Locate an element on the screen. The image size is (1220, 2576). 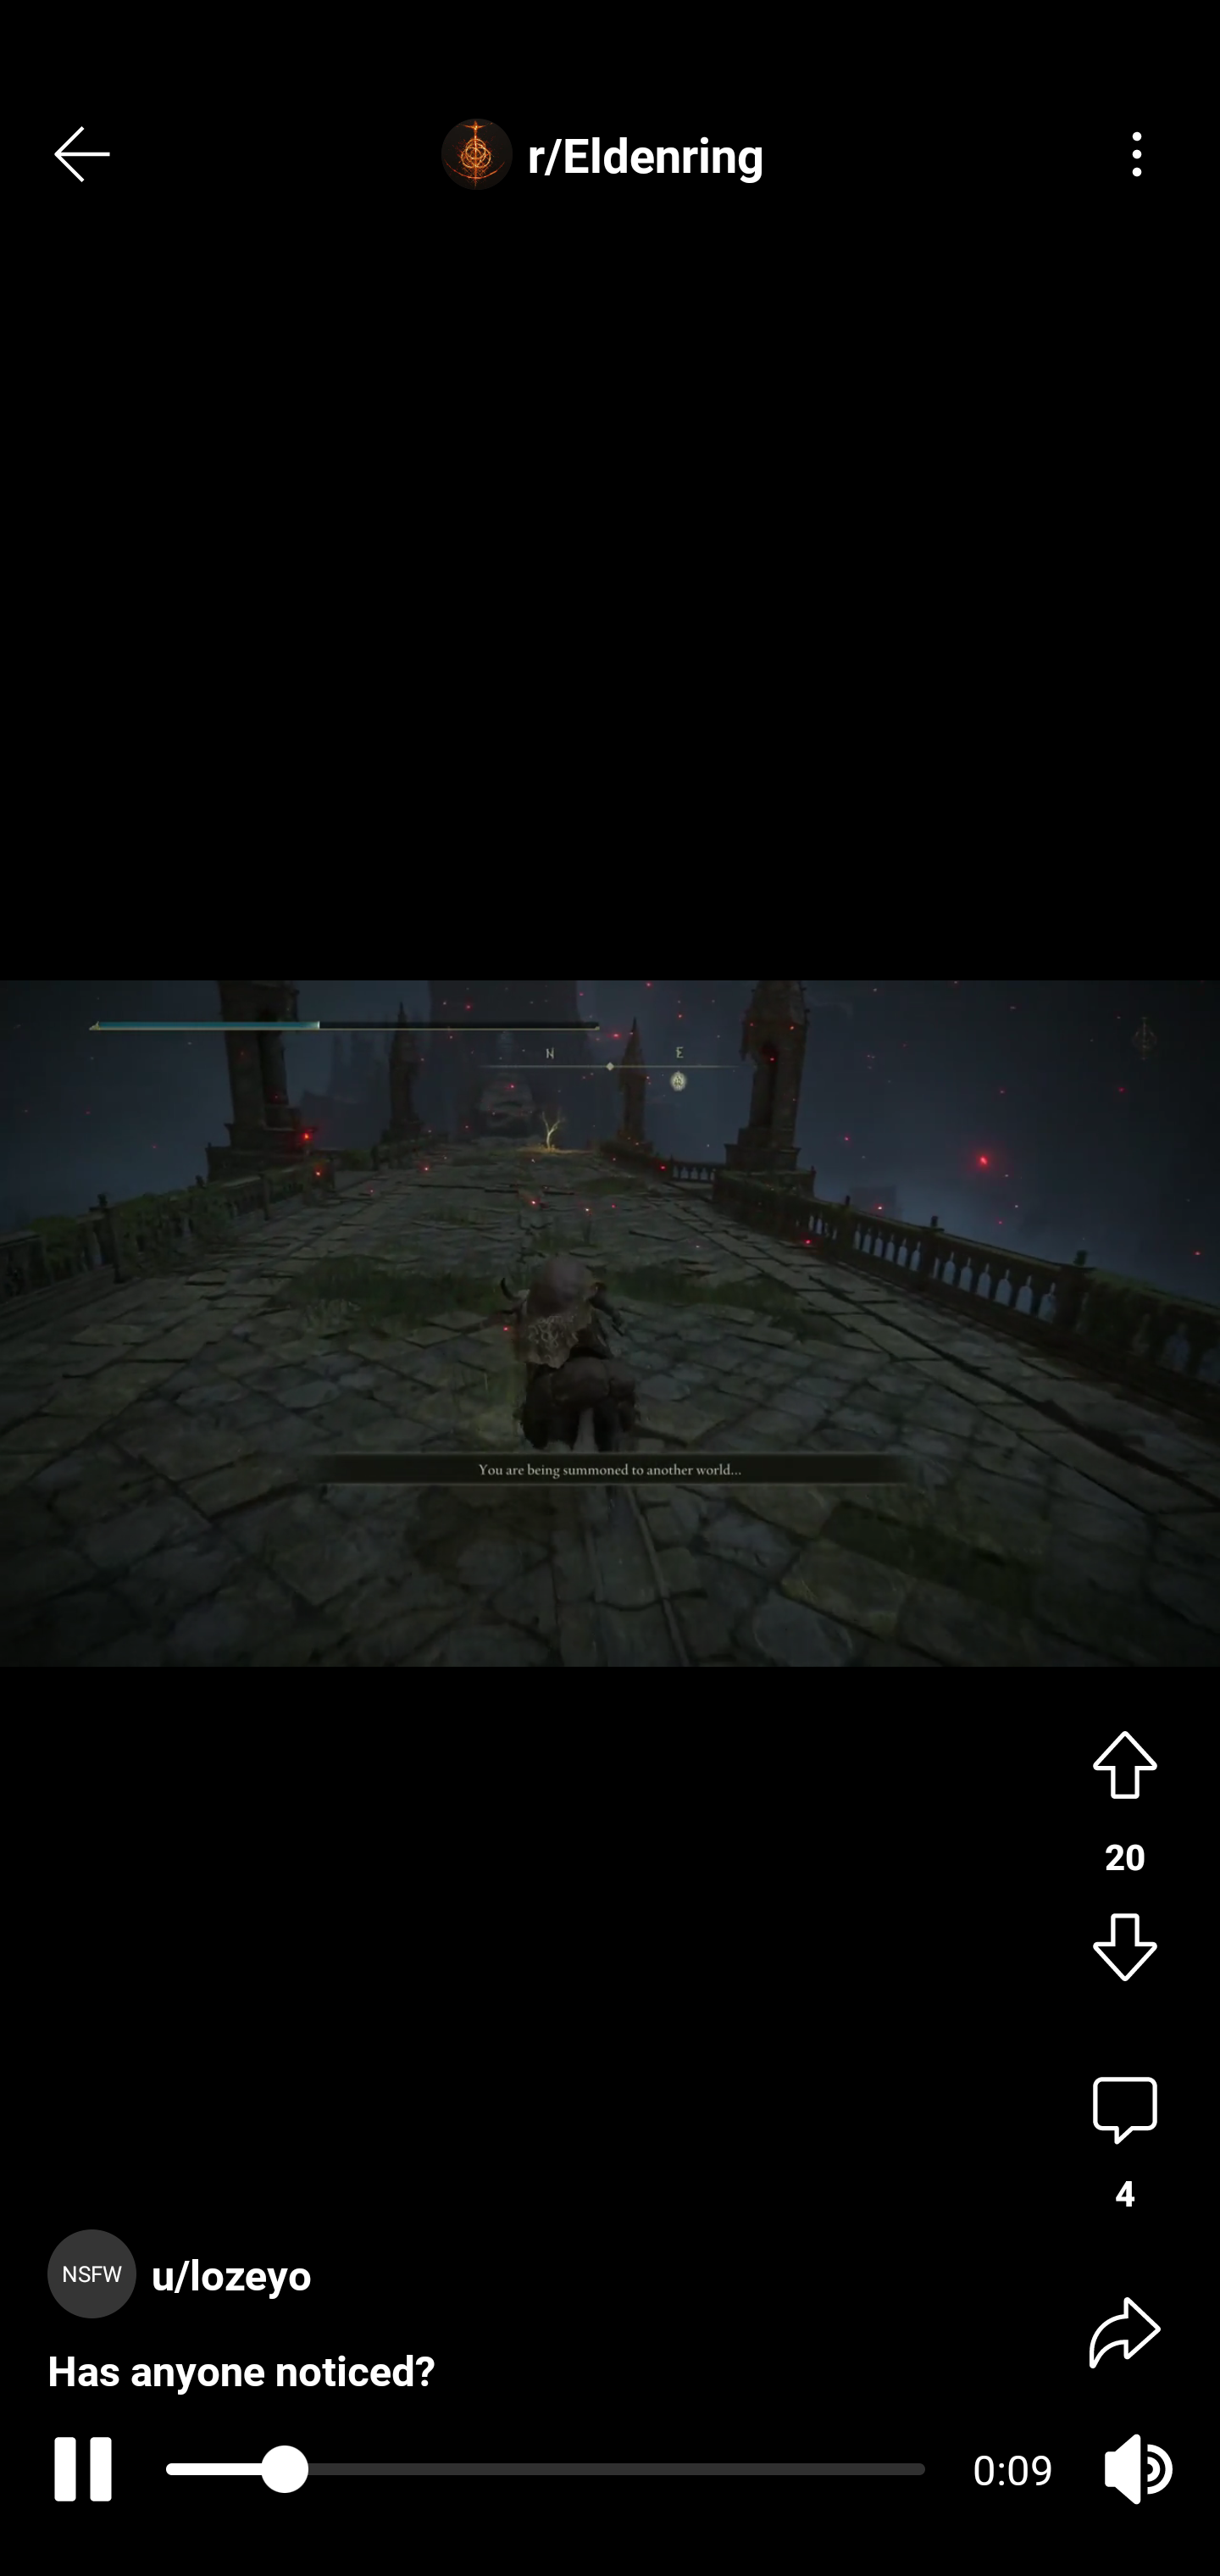
r slash Eldenring is located at coordinates (610, 154).